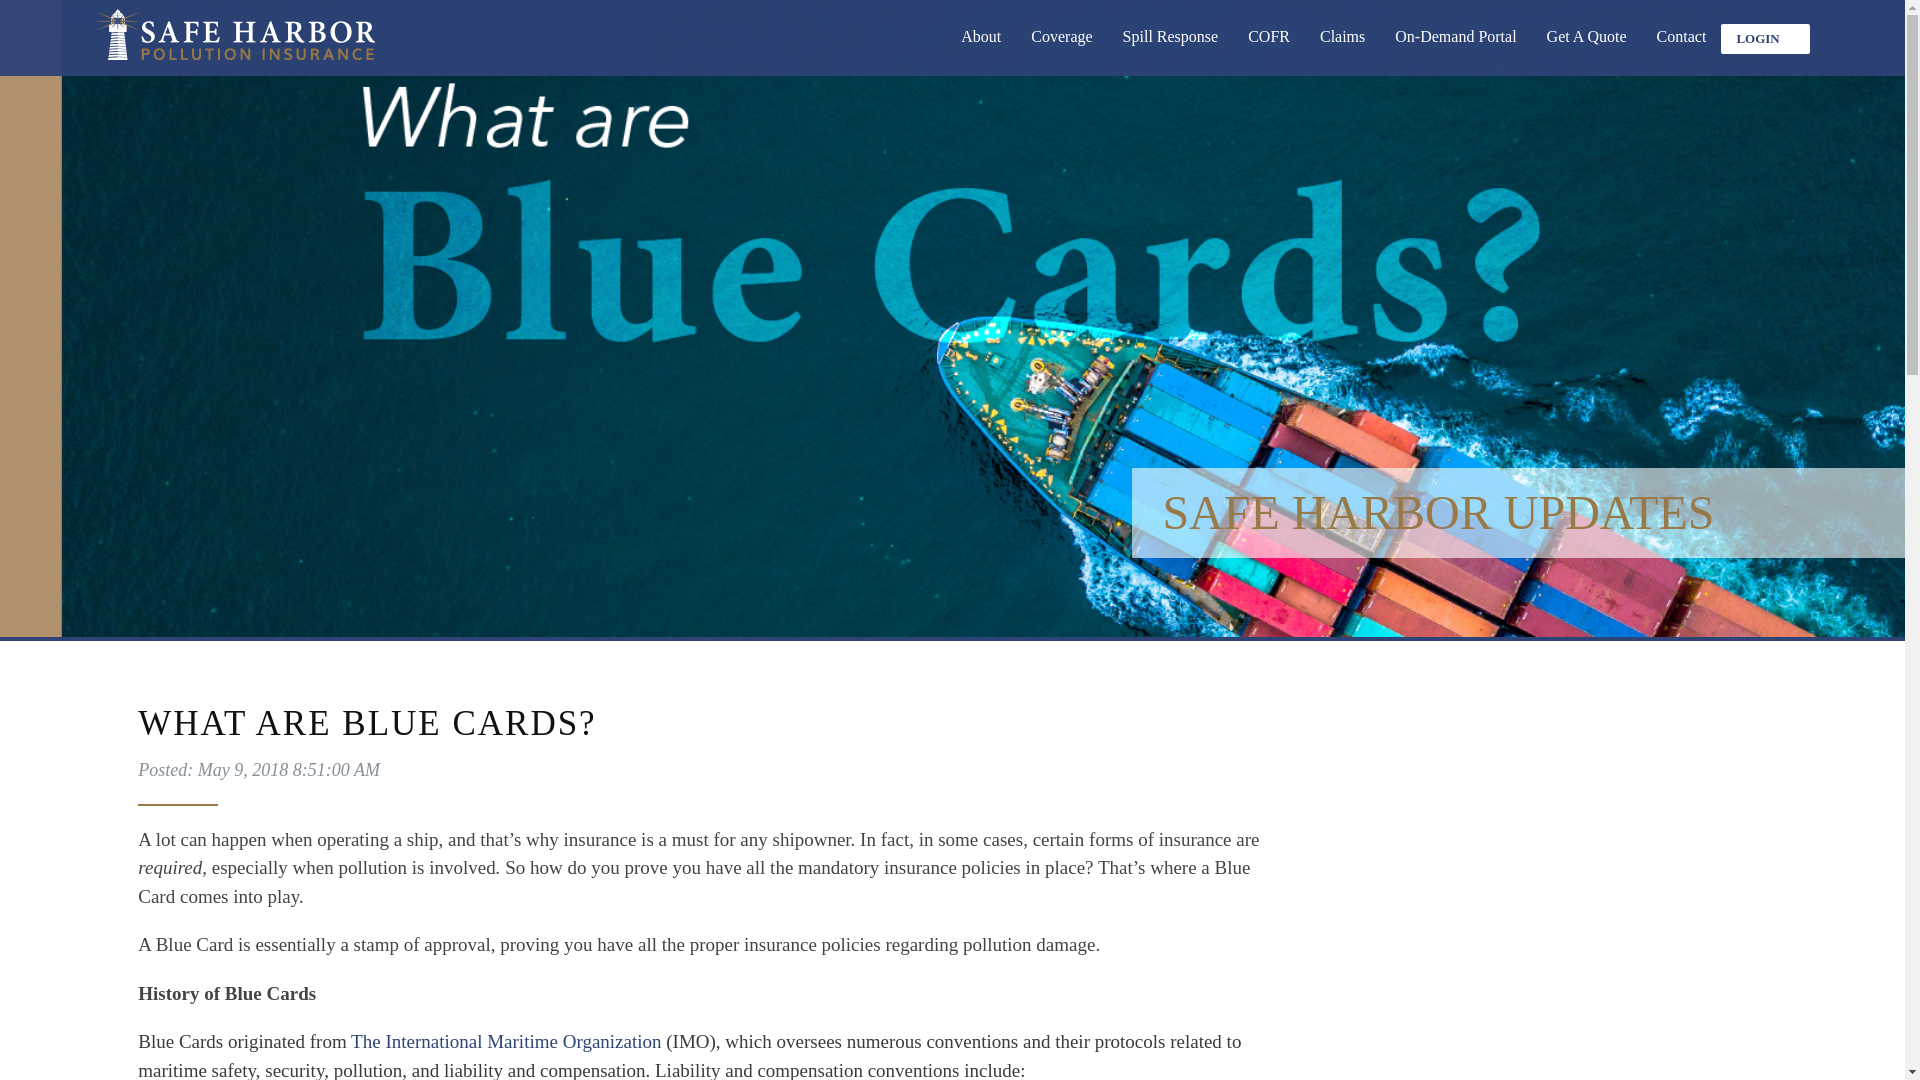 This screenshot has width=1920, height=1080. I want to click on Spill Response, so click(1170, 48).